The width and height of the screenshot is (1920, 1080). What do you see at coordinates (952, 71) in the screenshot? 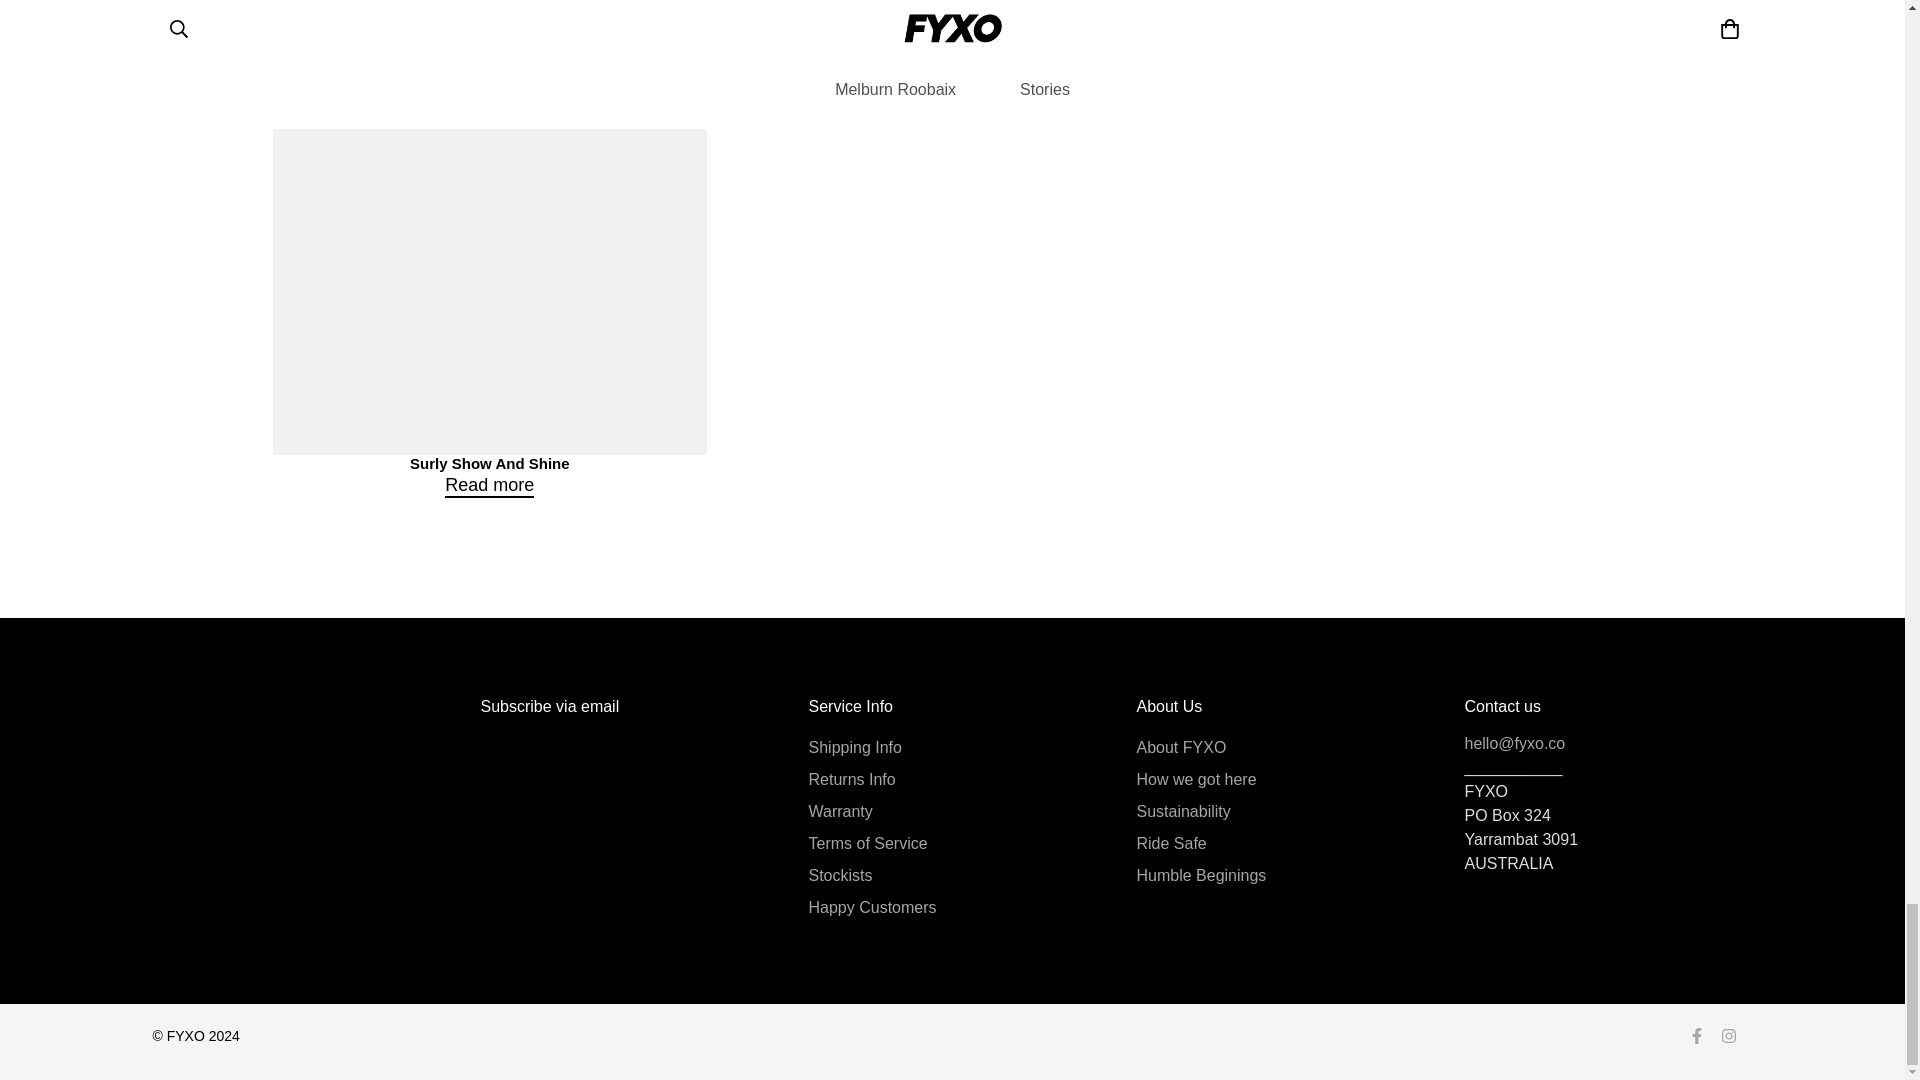
I see `Read more` at bounding box center [952, 71].